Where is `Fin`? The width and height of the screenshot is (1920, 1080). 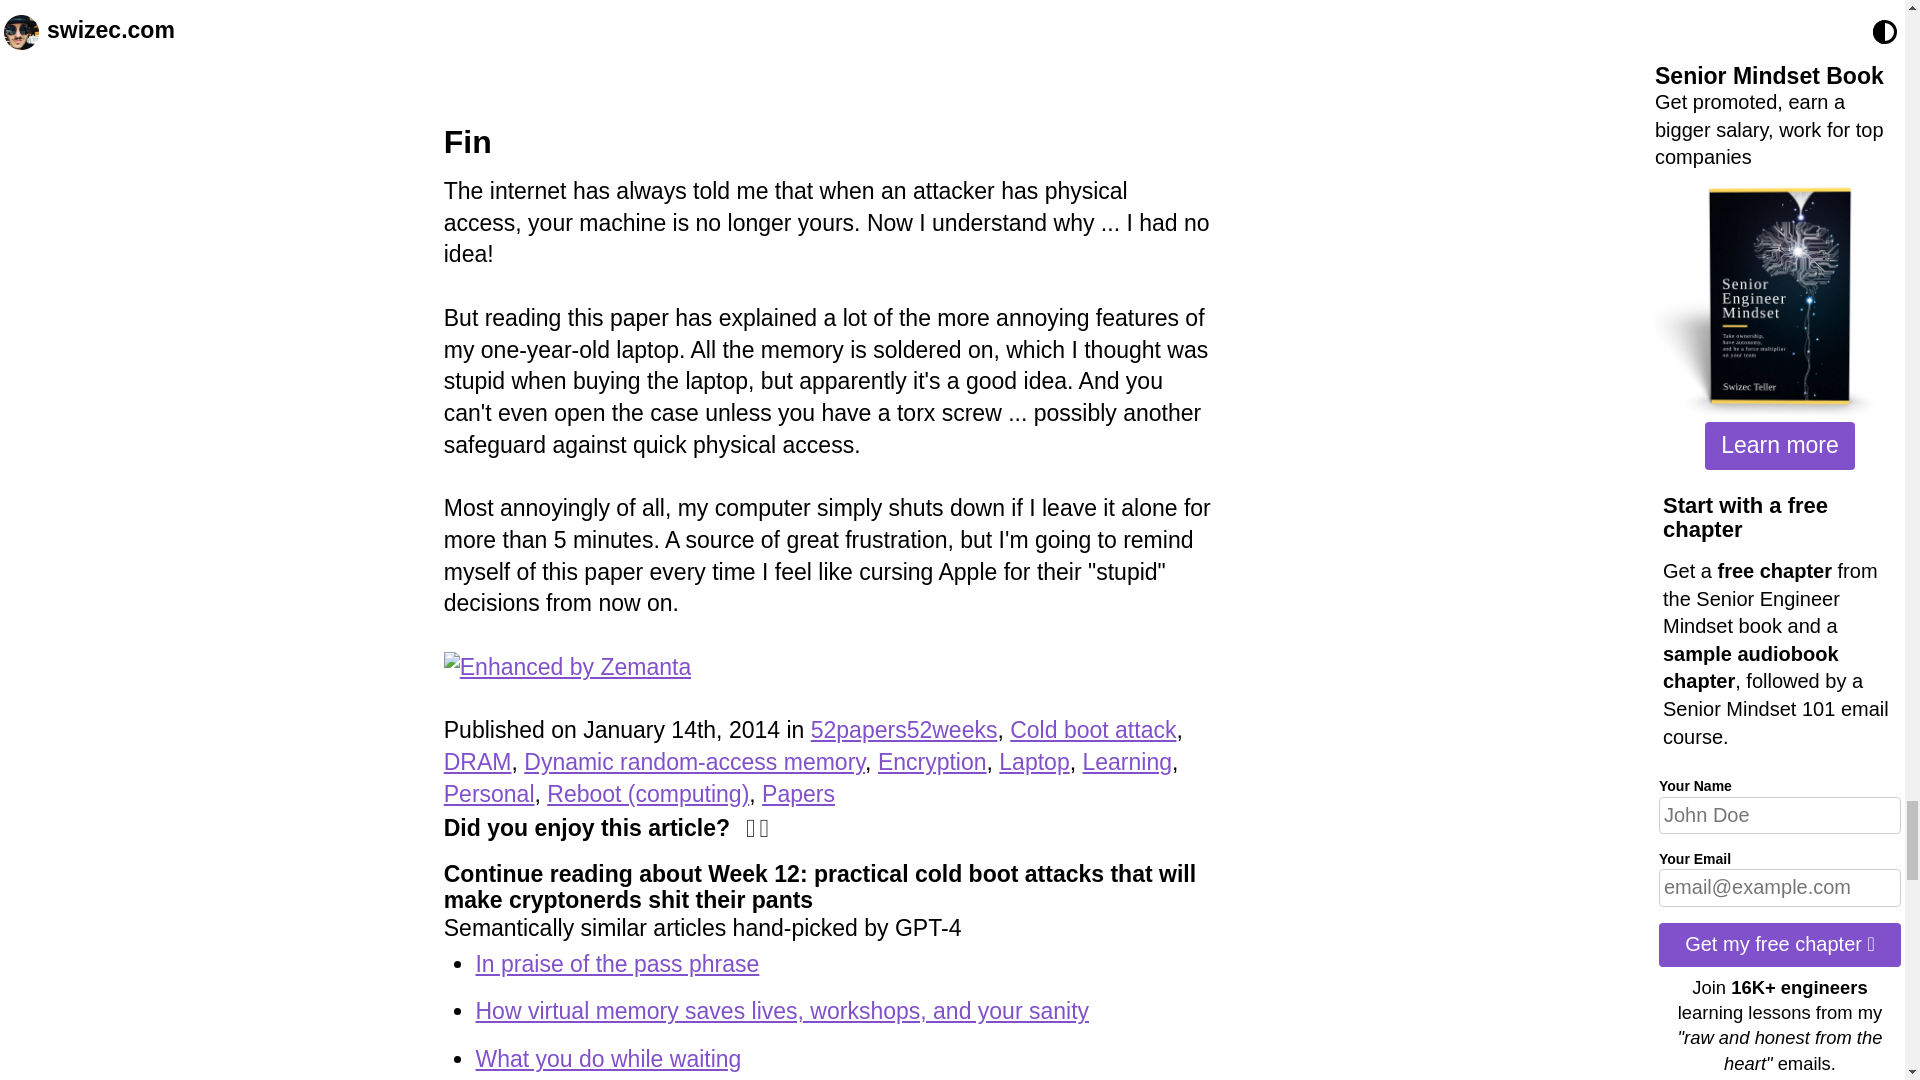
Fin is located at coordinates (467, 142).